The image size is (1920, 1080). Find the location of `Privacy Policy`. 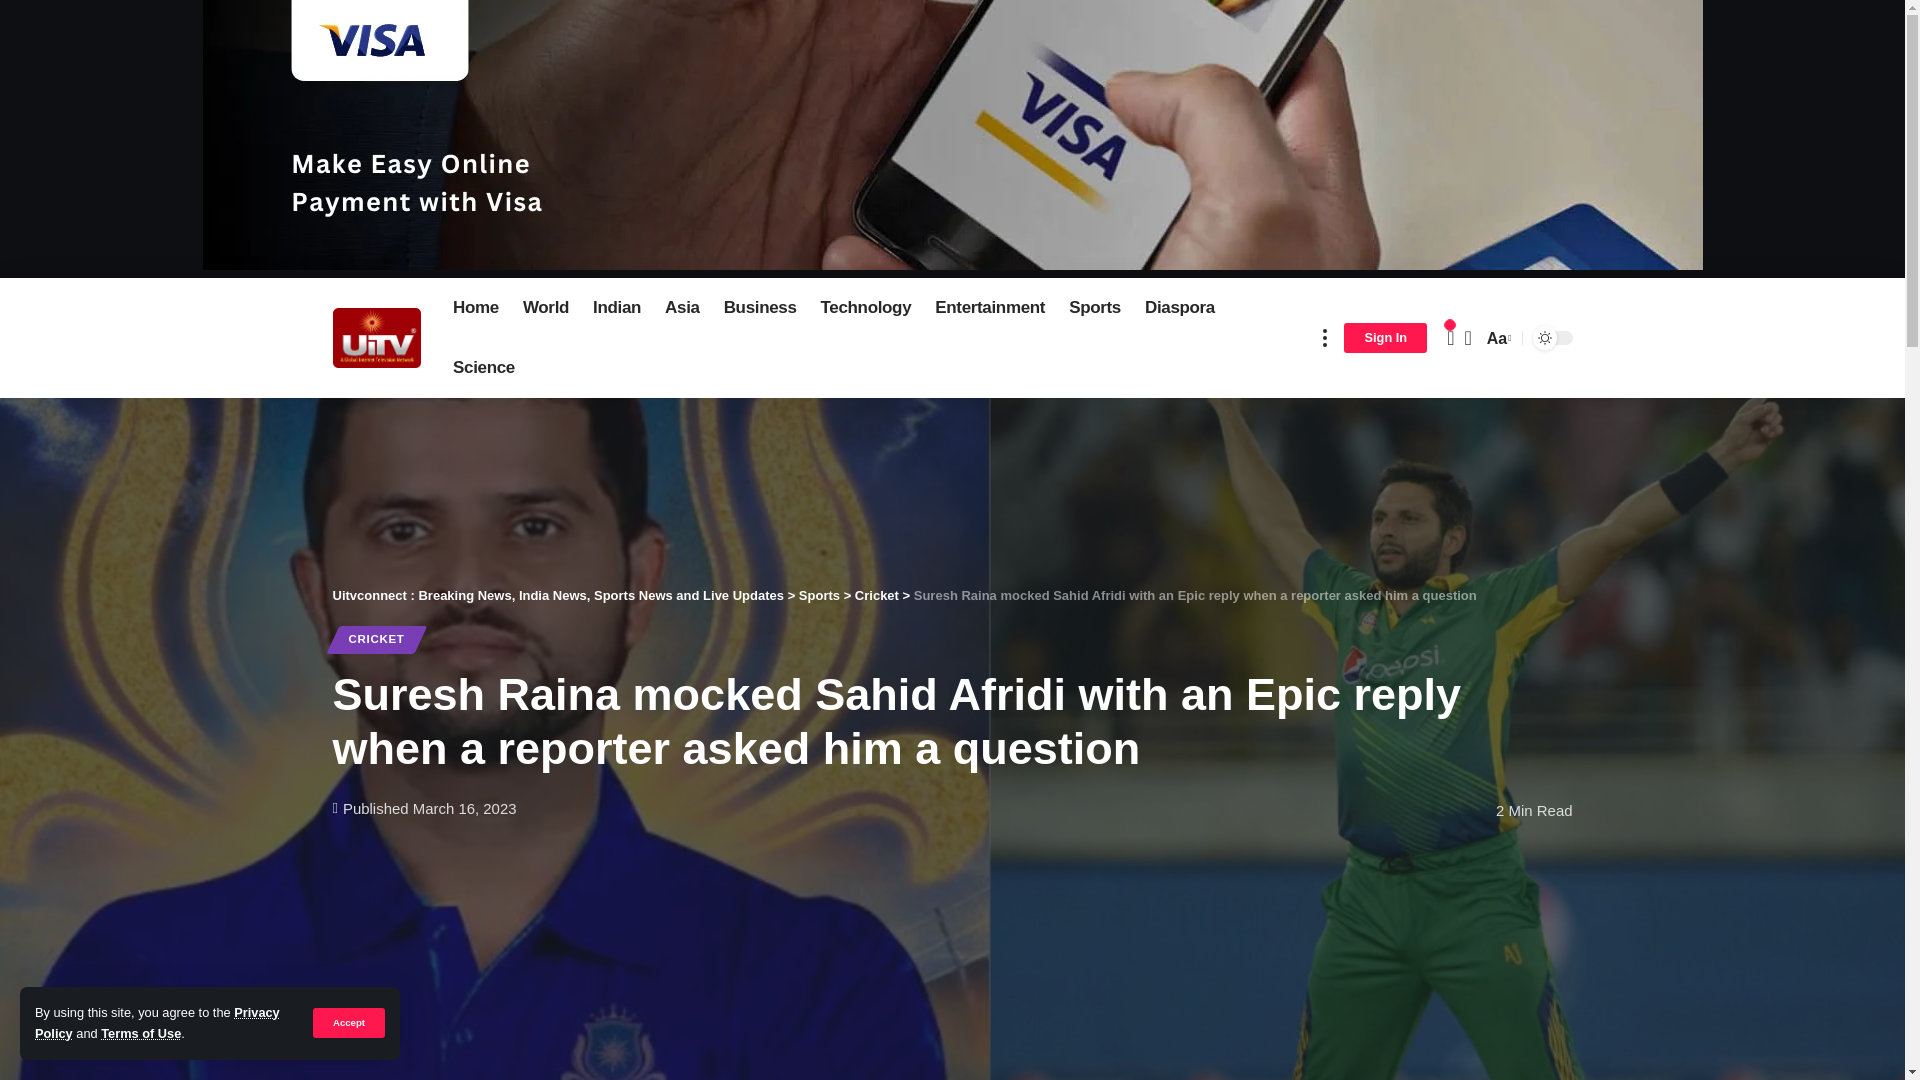

Privacy Policy is located at coordinates (157, 1022).